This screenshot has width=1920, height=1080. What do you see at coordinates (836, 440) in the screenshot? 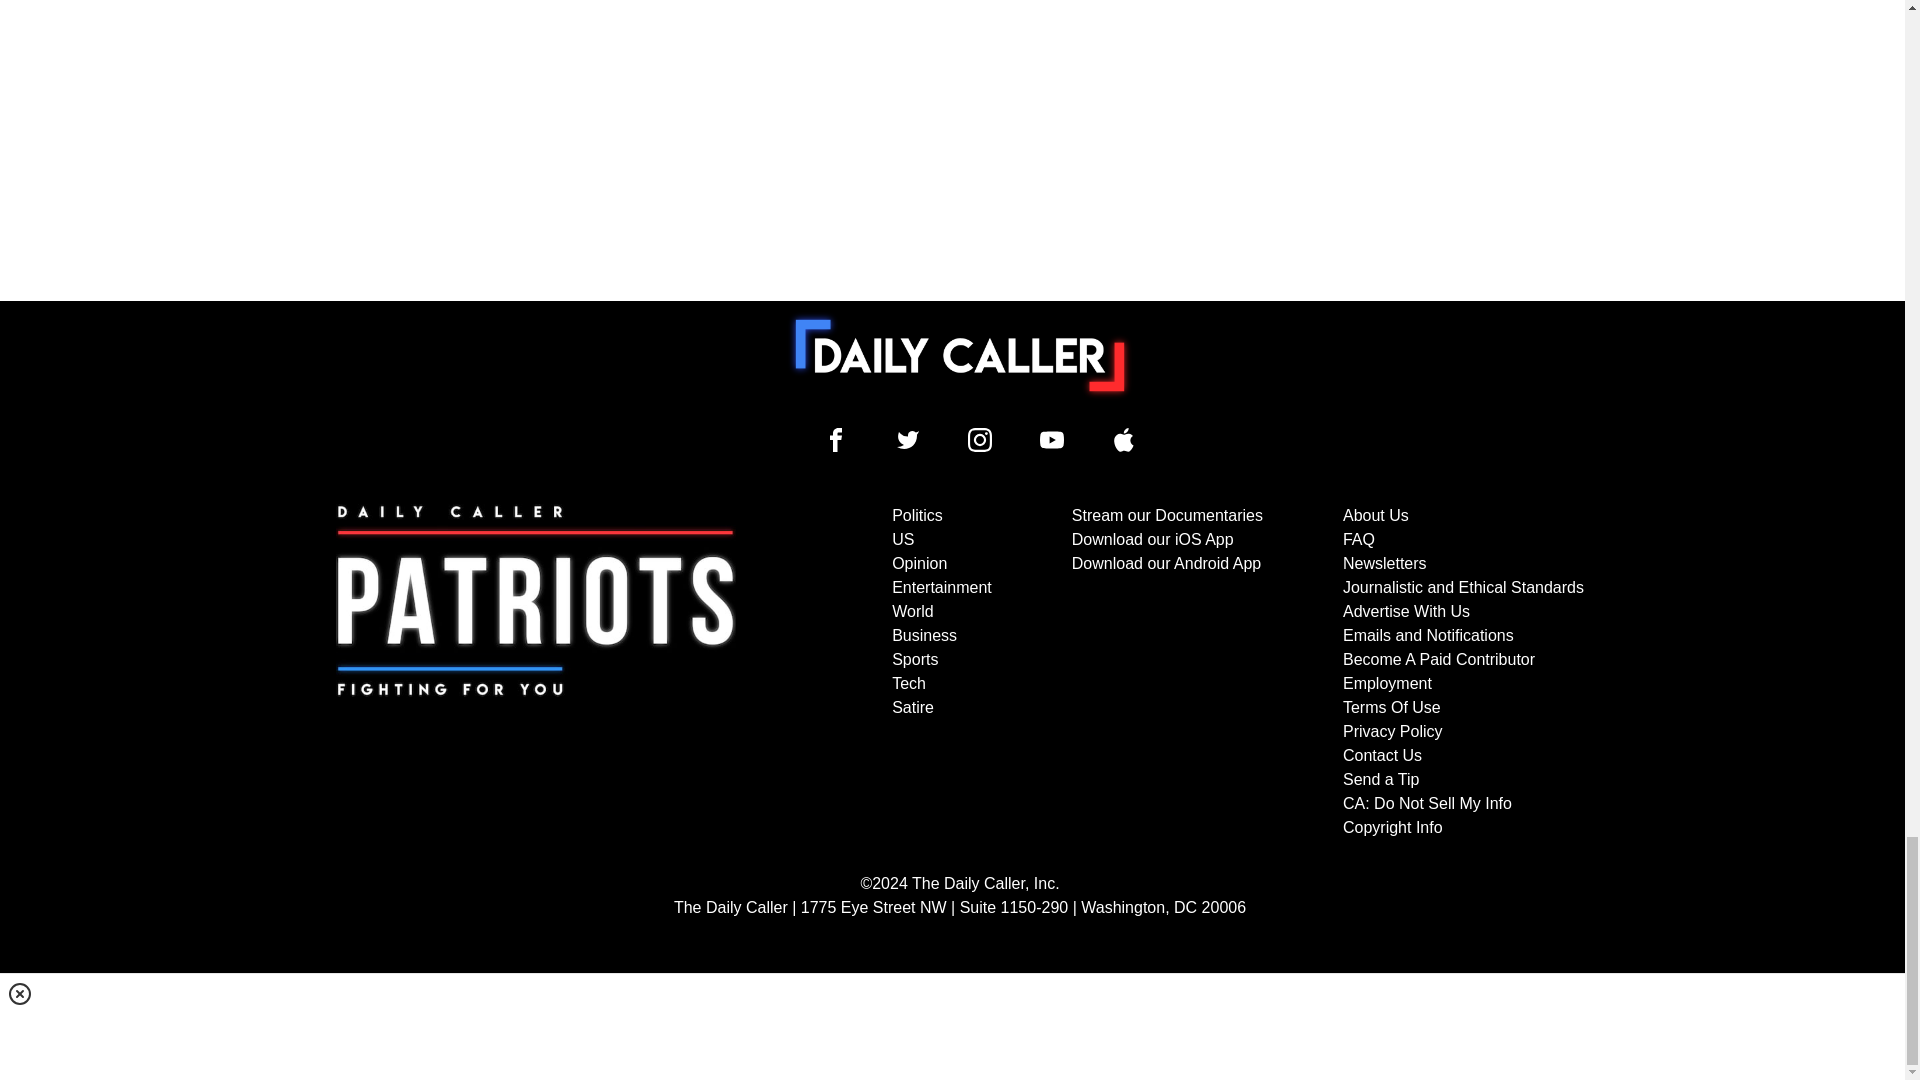
I see `Daily Caller Facebook` at bounding box center [836, 440].